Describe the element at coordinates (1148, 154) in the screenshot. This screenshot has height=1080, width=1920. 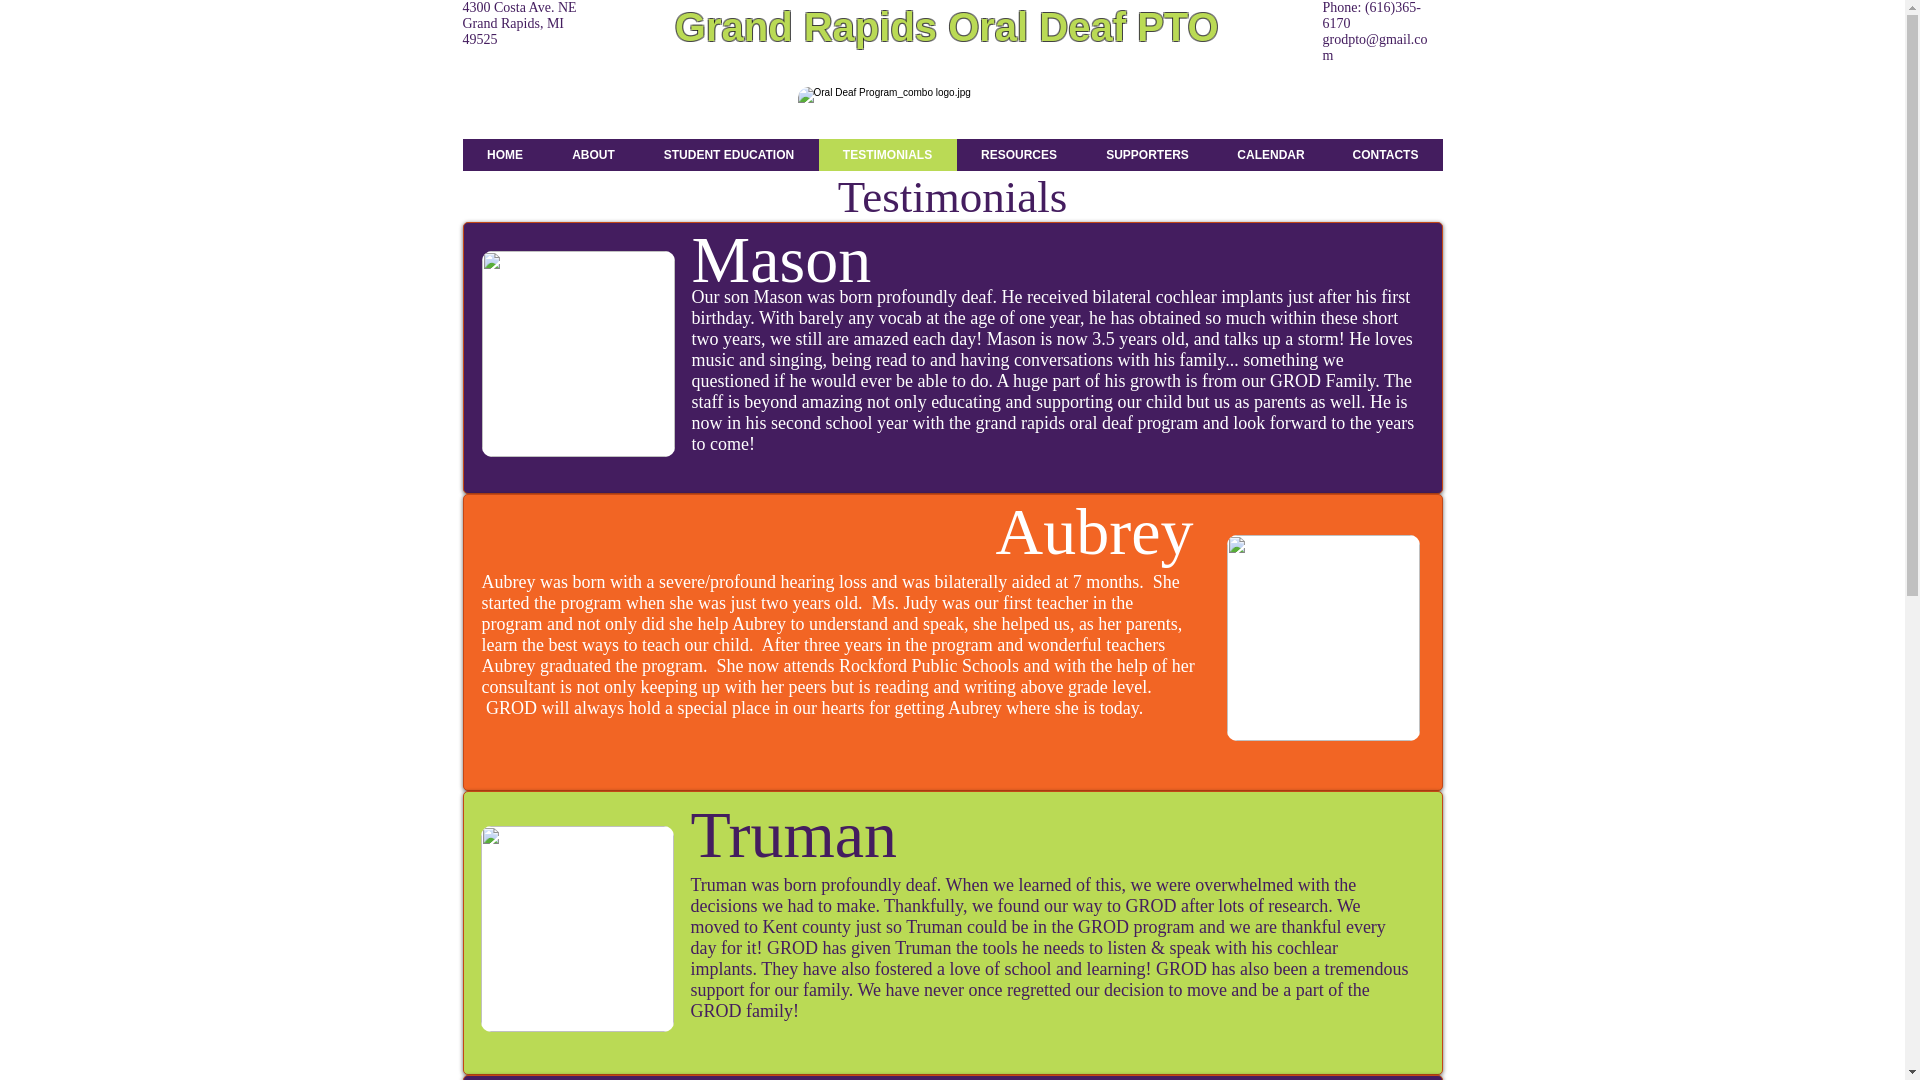
I see `SUPPORTERS` at that location.